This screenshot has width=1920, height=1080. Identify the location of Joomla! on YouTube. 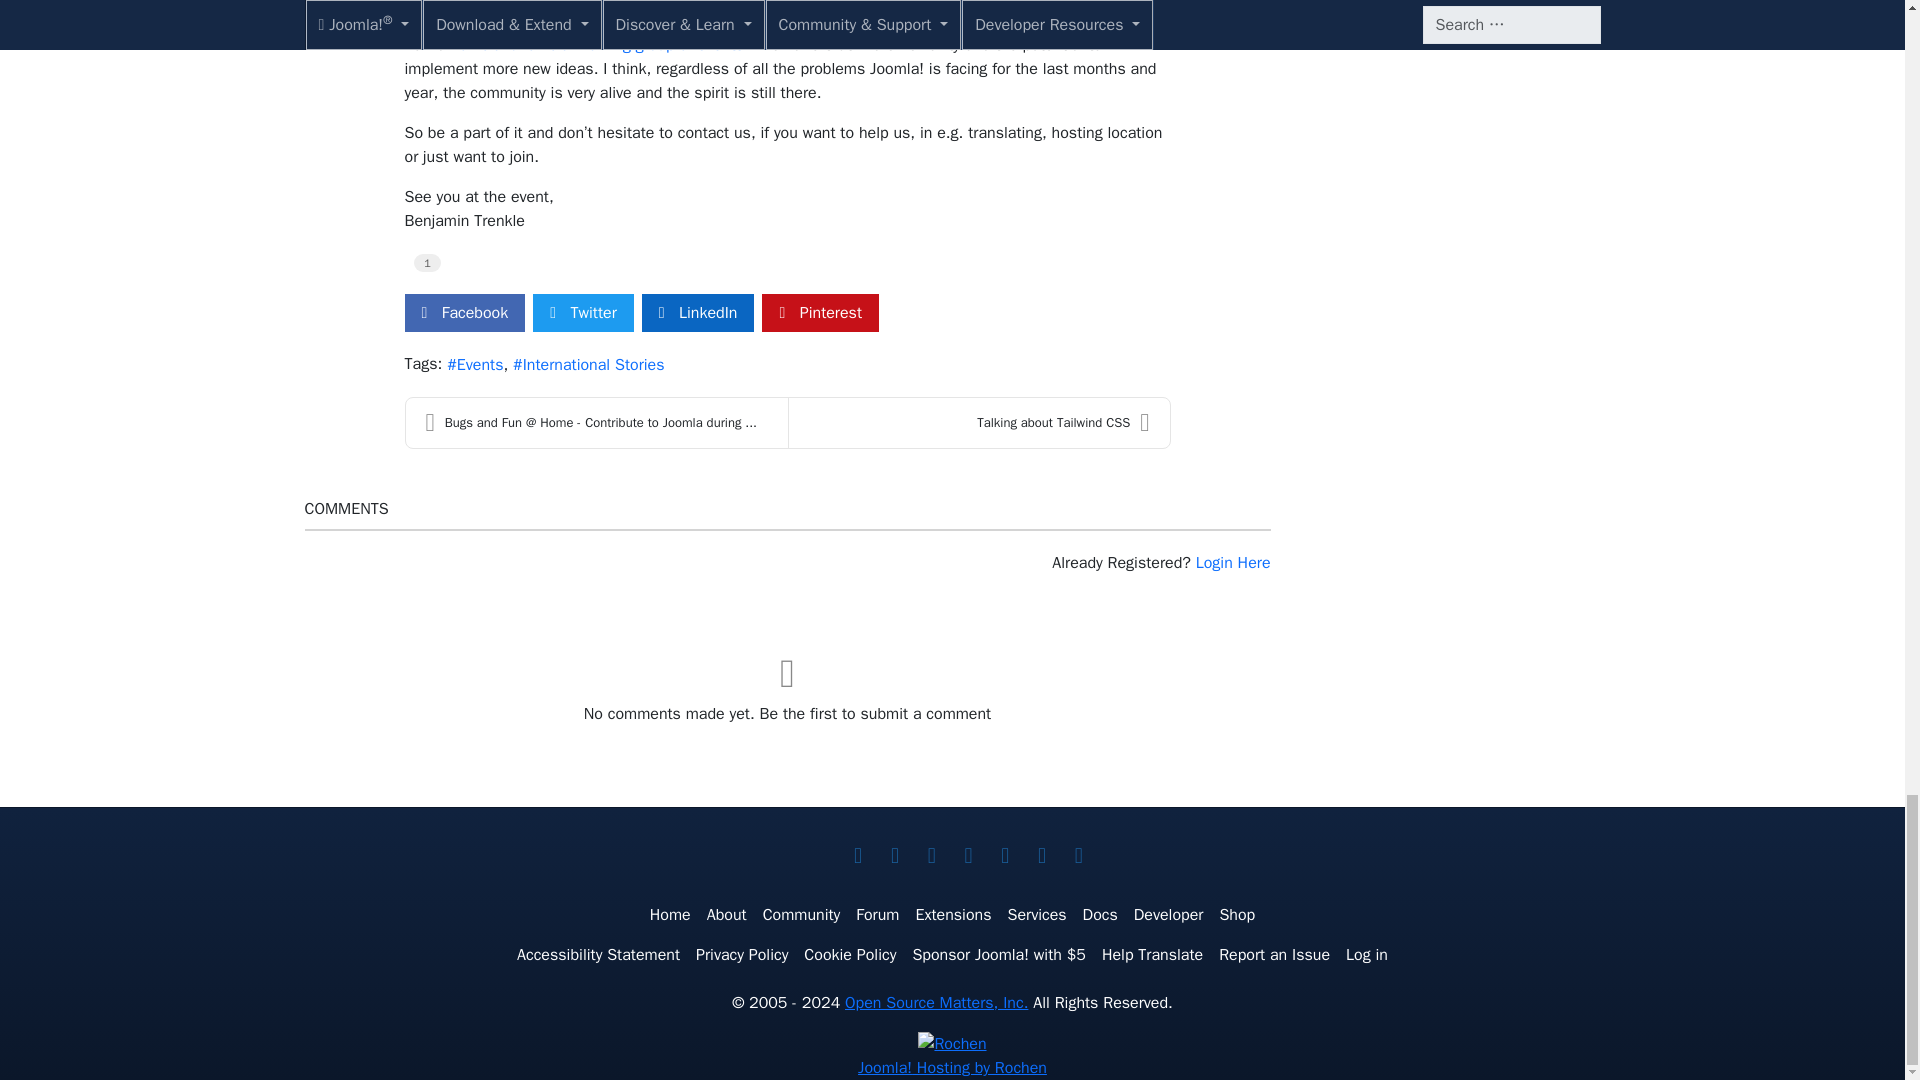
(932, 856).